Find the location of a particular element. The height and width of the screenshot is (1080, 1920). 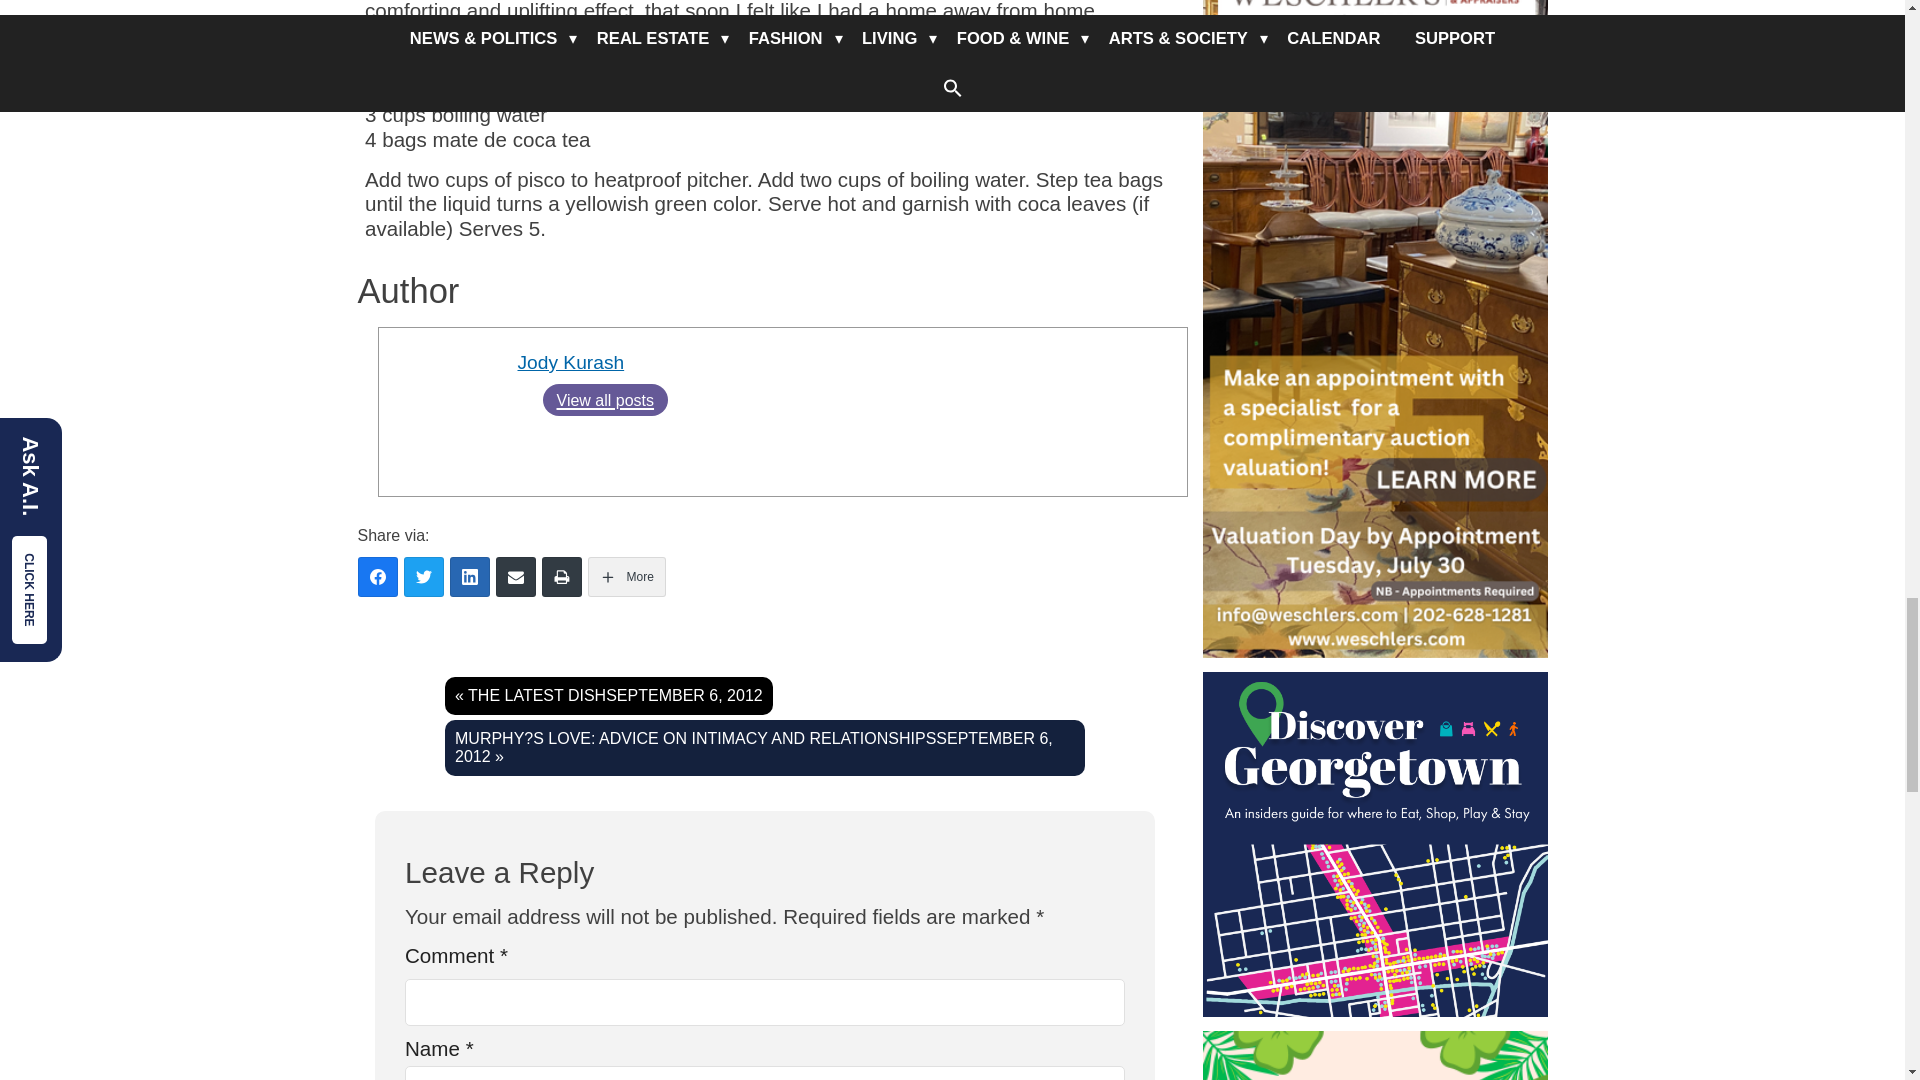

Georgetown Village Summer 2024 is located at coordinates (1374, 1056).